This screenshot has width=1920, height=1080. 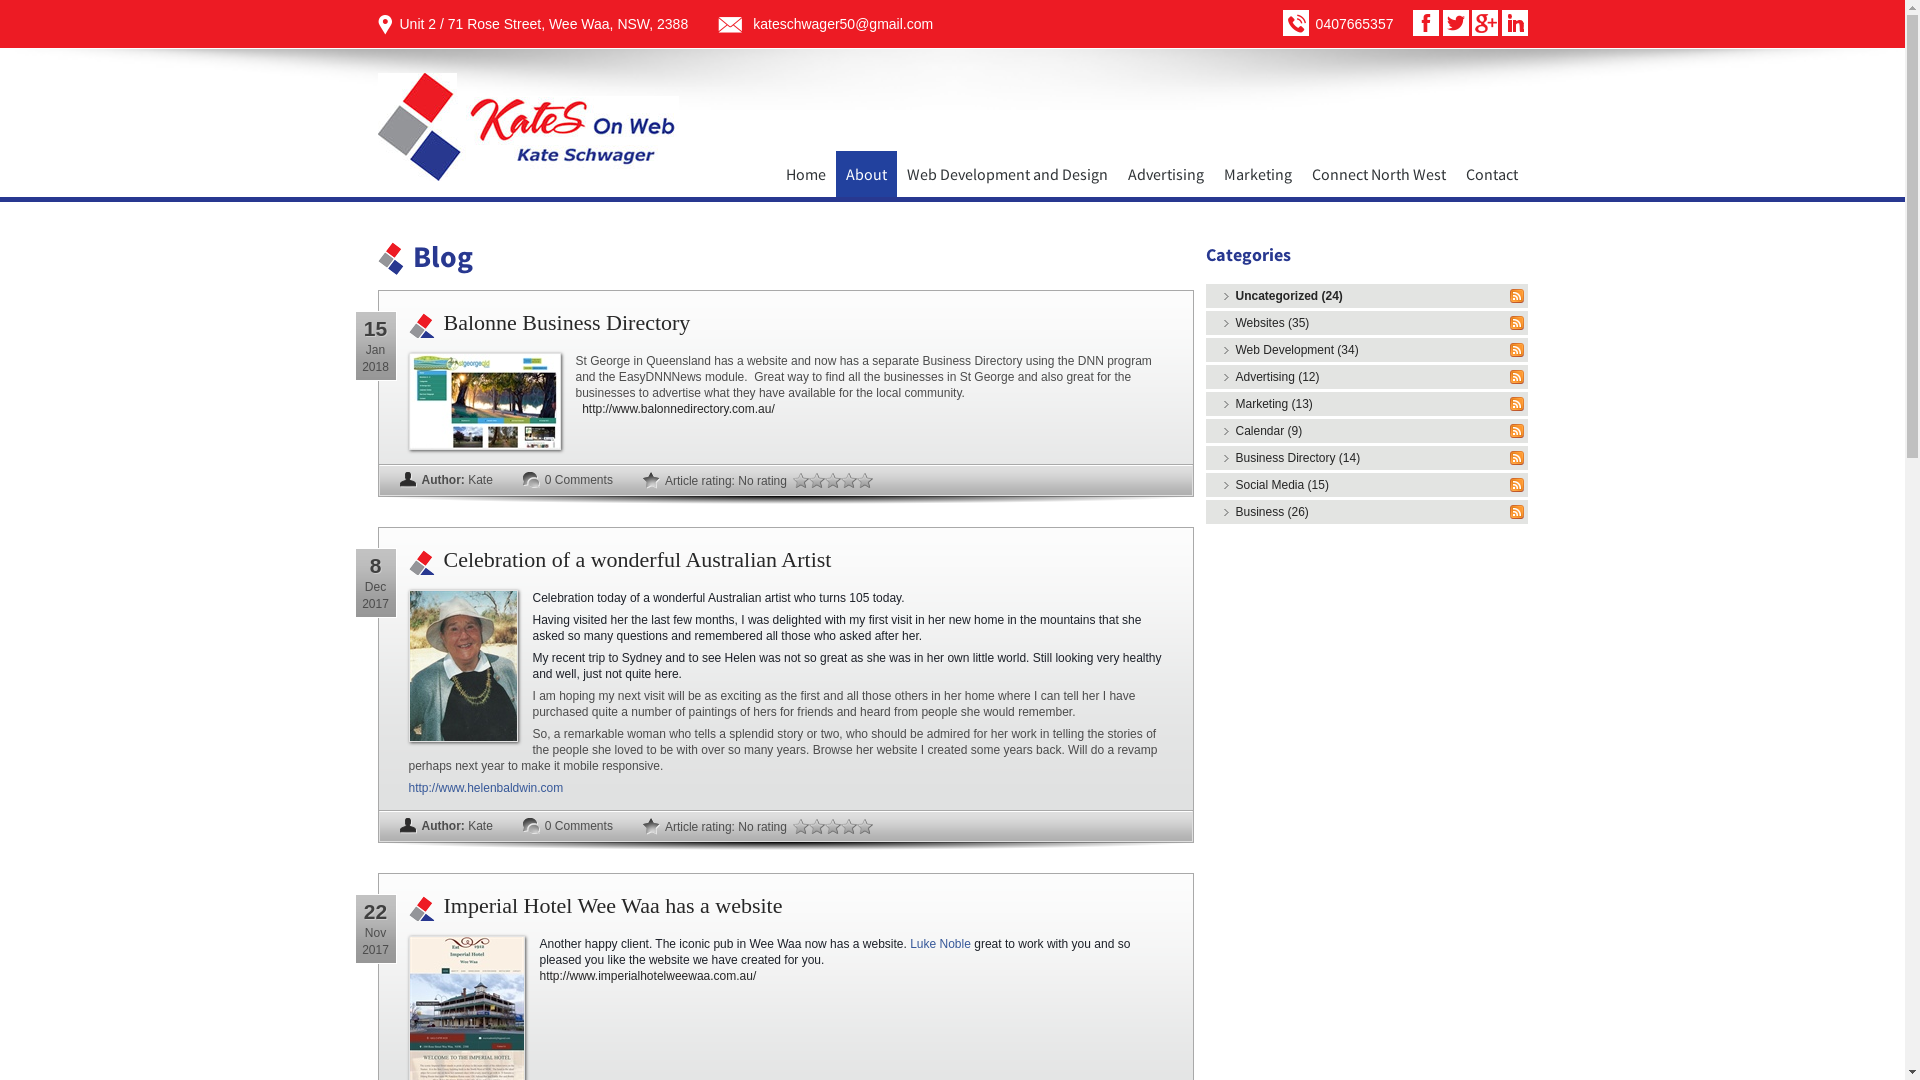 What do you see at coordinates (1379, 174) in the screenshot?
I see `Connect North West` at bounding box center [1379, 174].